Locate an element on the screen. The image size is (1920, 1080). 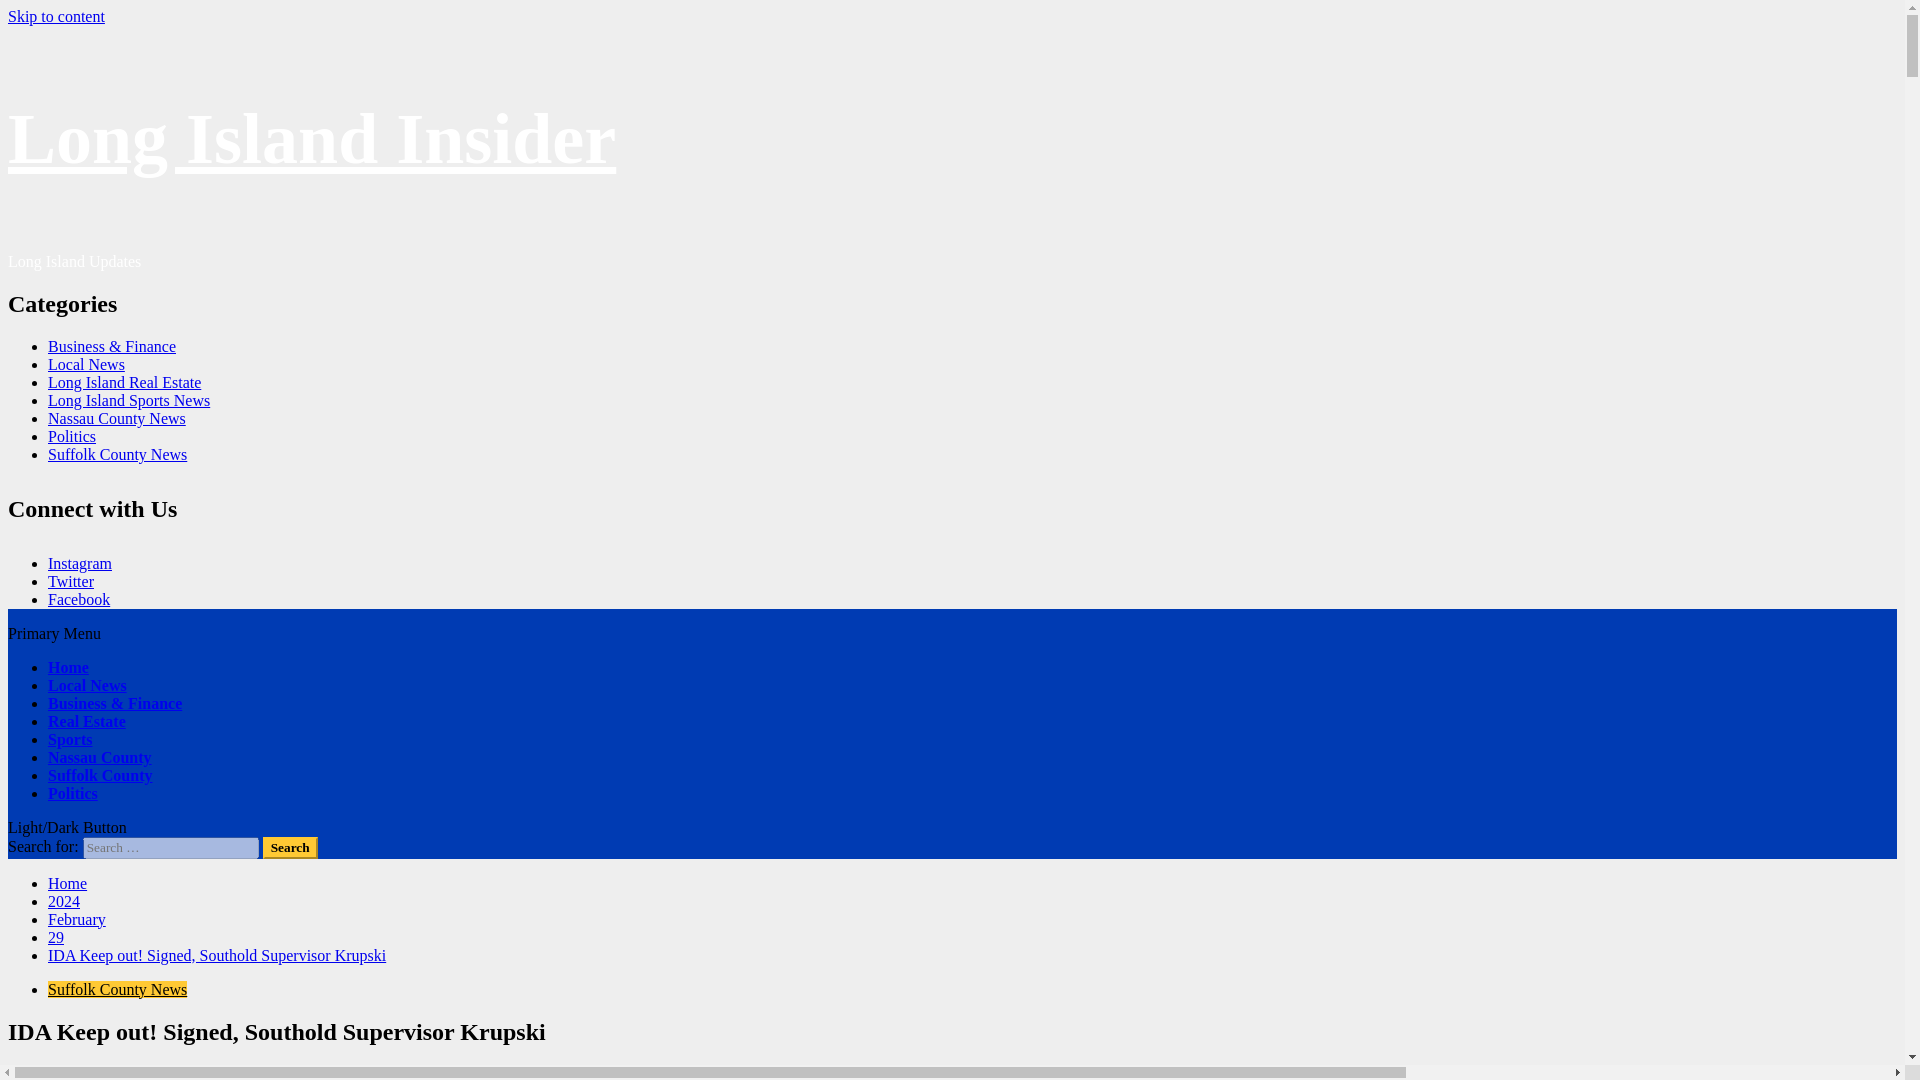
Search is located at coordinates (290, 848).